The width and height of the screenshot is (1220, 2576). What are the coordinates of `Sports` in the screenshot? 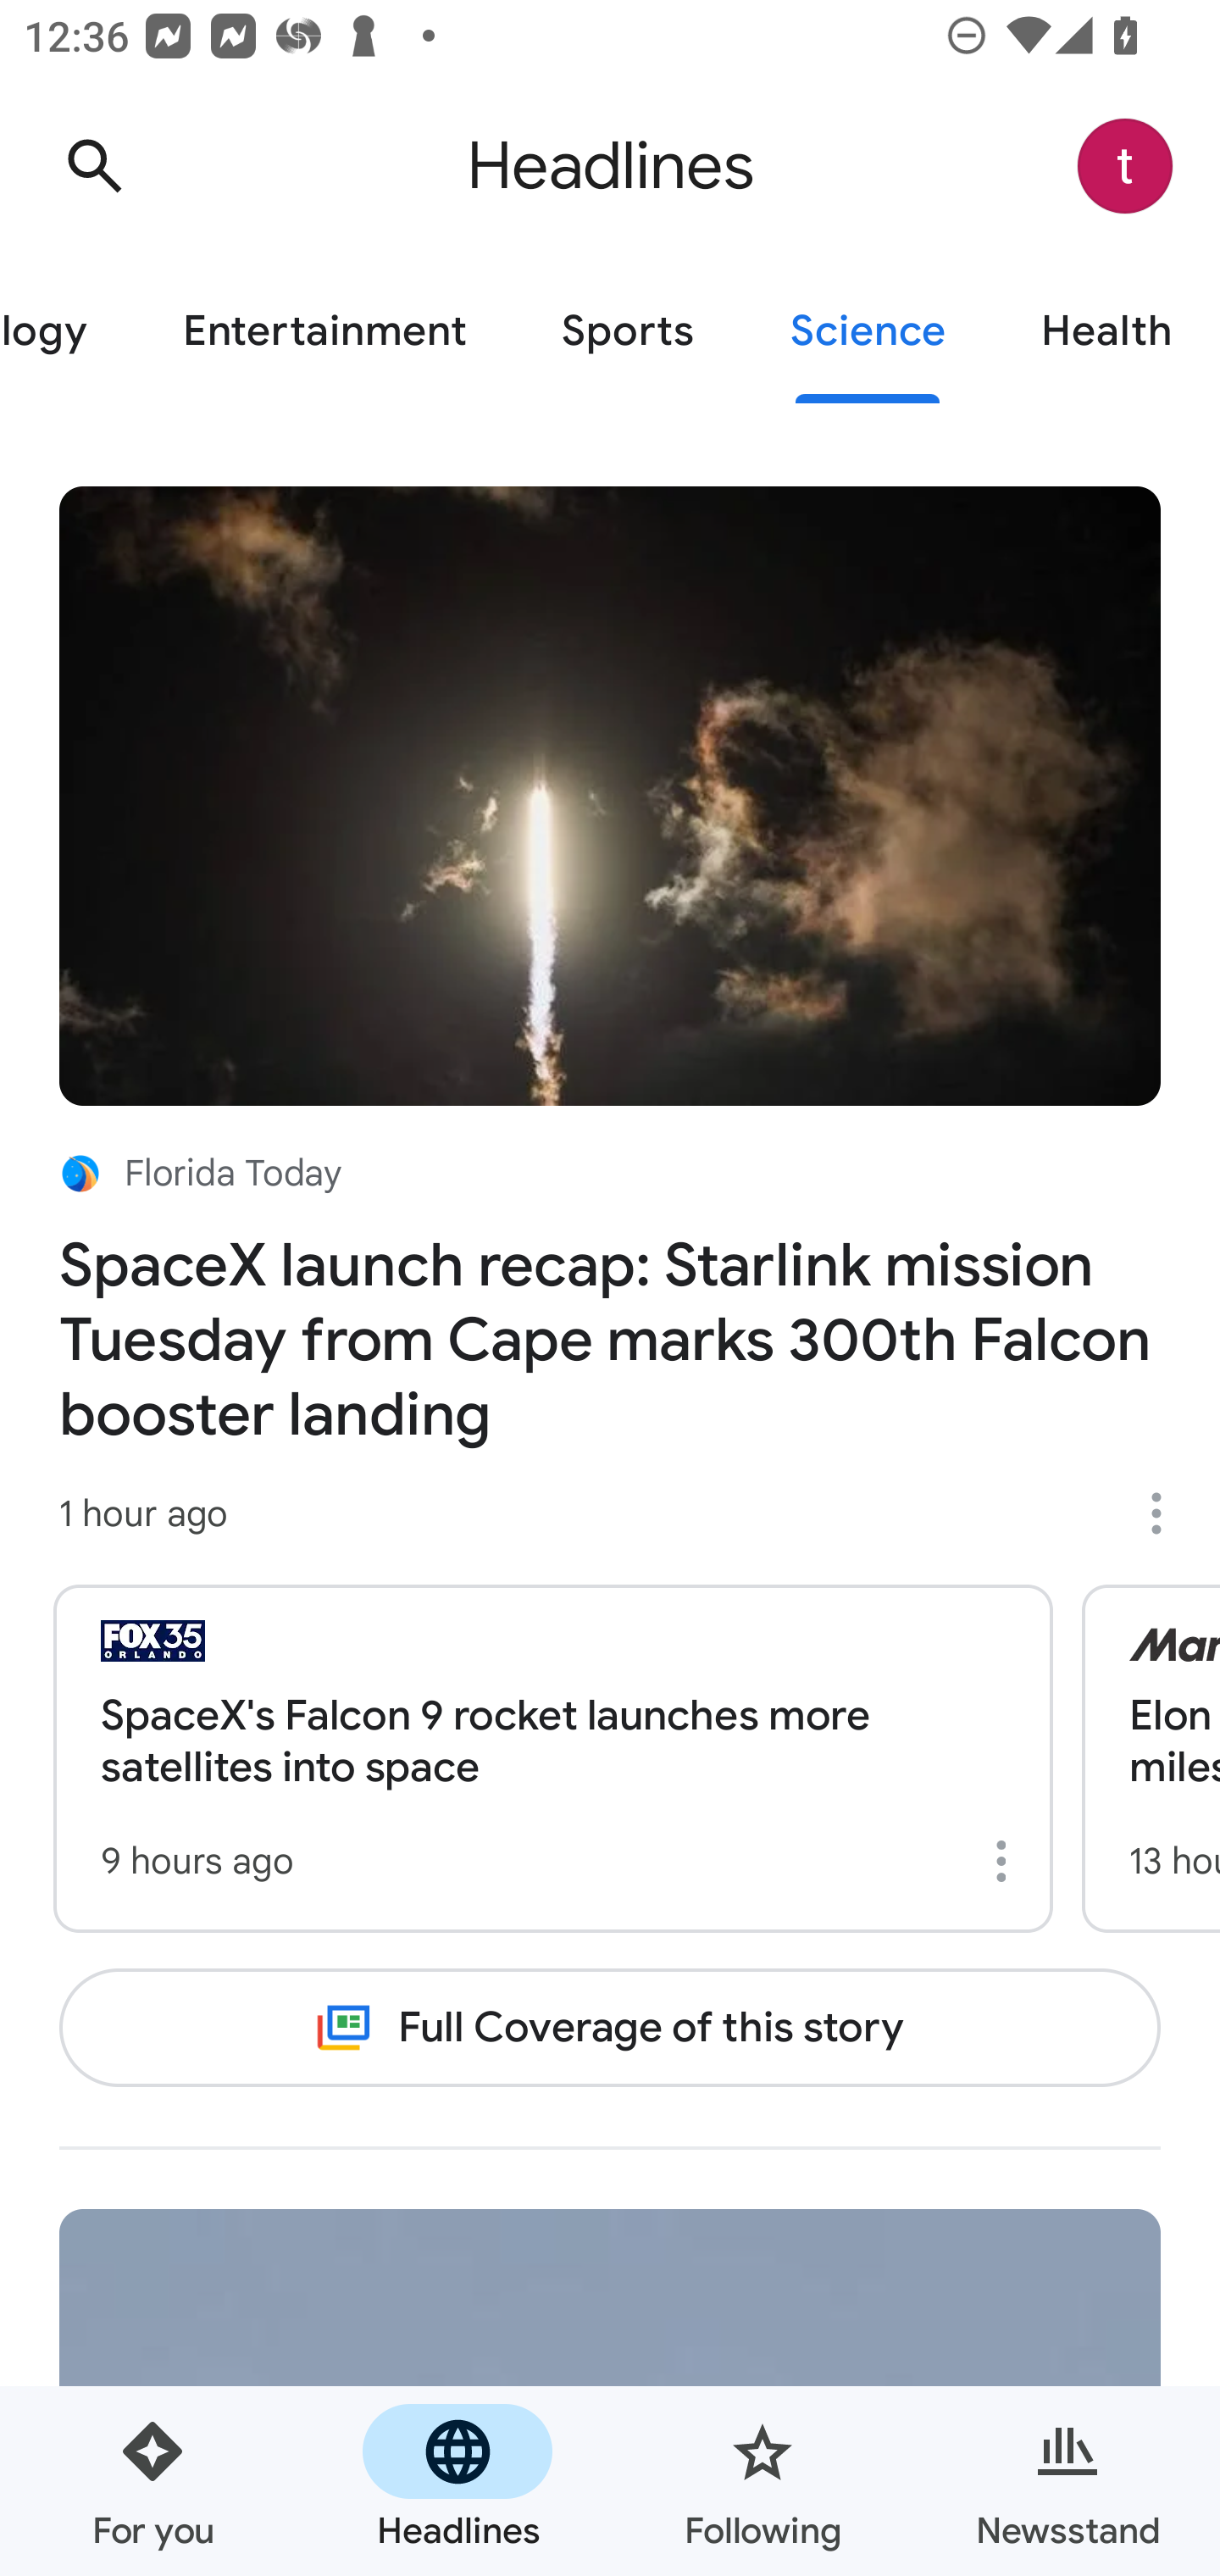 It's located at (628, 332).